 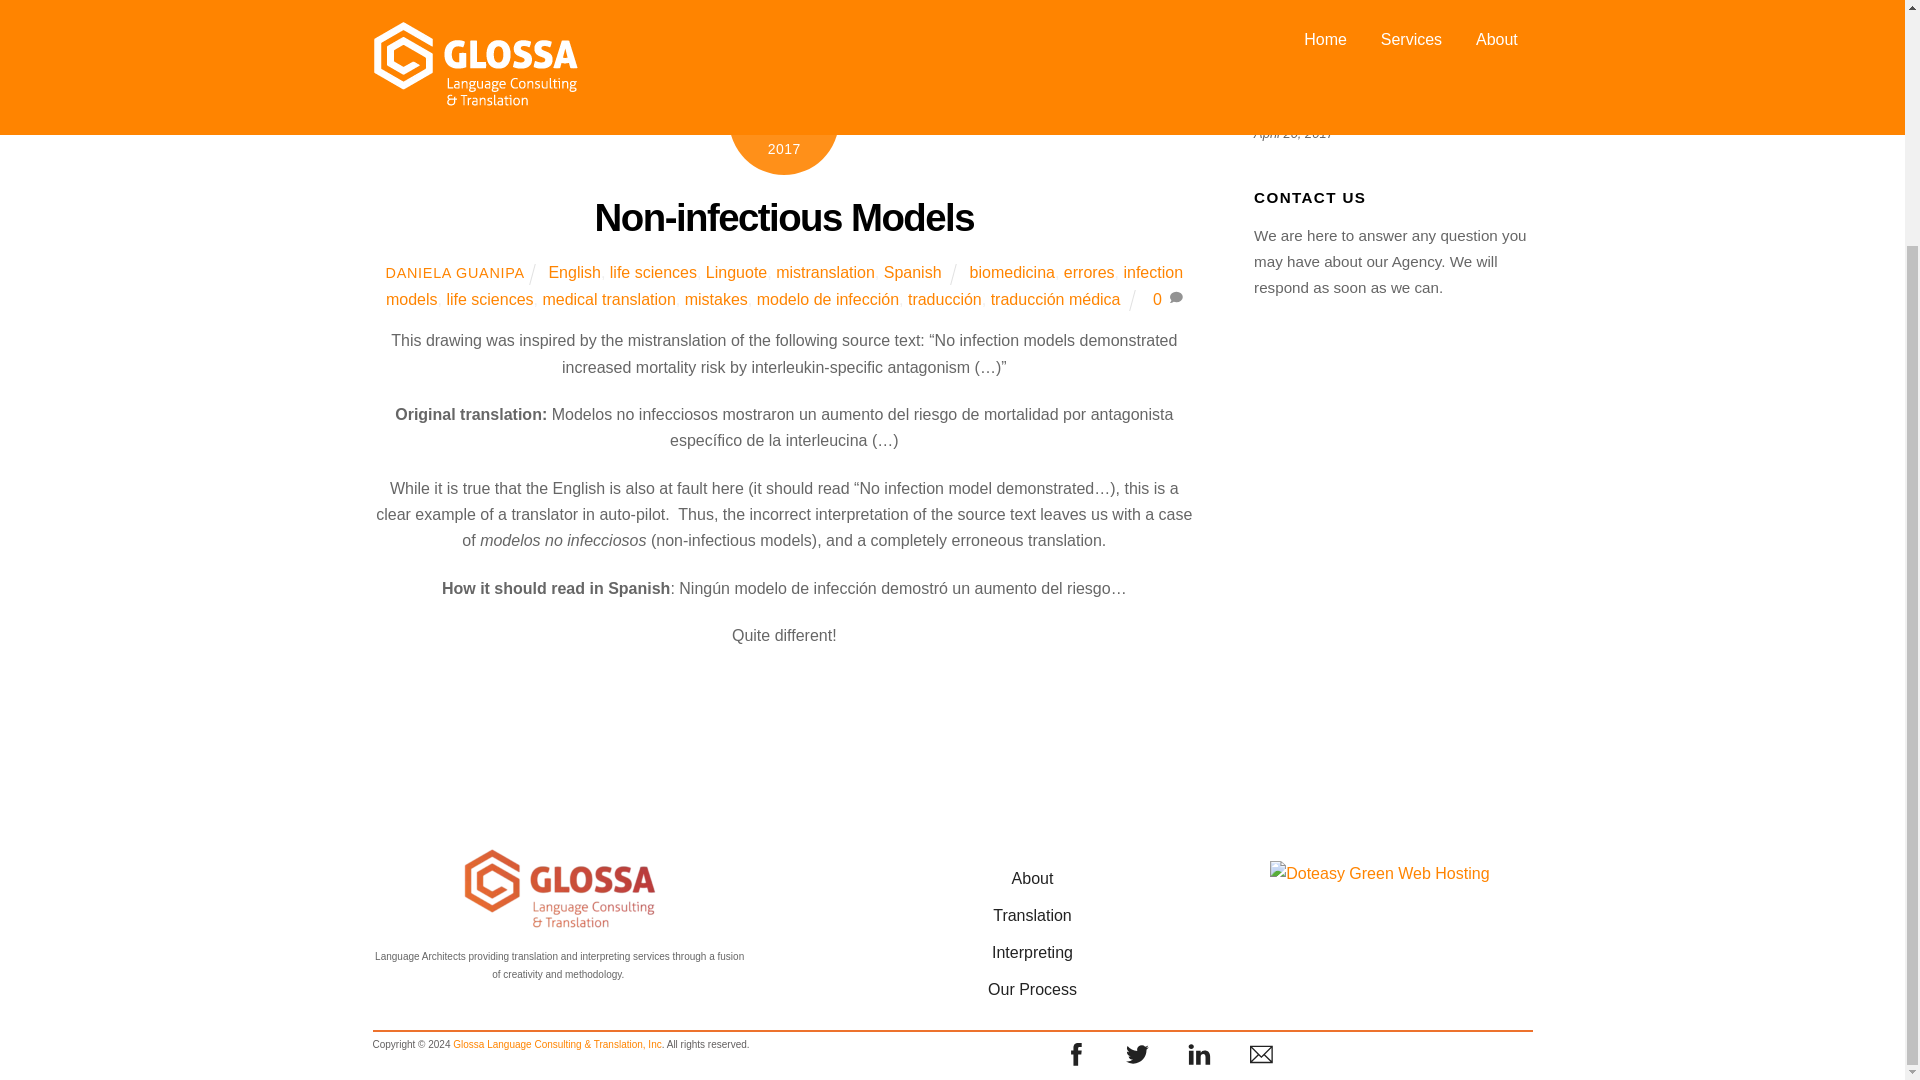 What do you see at coordinates (1278, 29) in the screenshot?
I see `Green Bean` at bounding box center [1278, 29].